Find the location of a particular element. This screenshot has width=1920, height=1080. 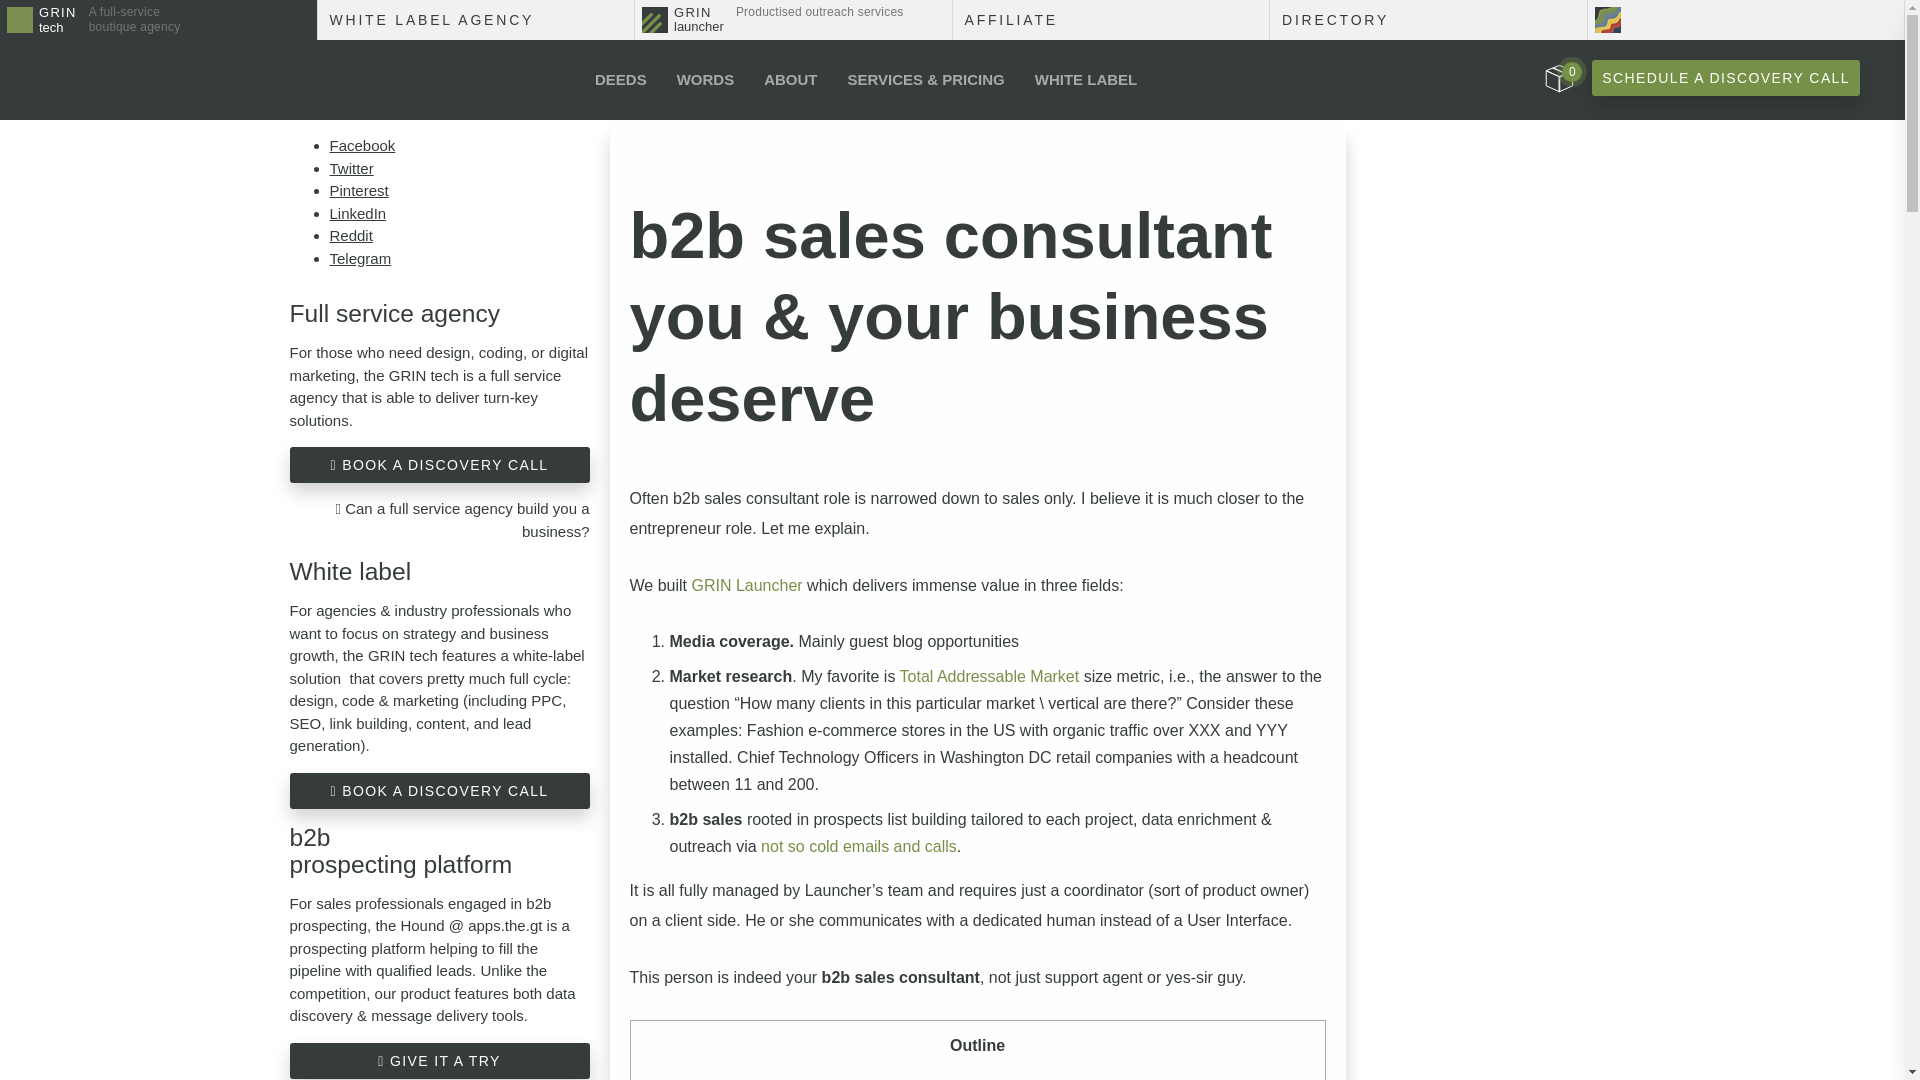

WHITE LABEL AGENCY is located at coordinates (476, 20).